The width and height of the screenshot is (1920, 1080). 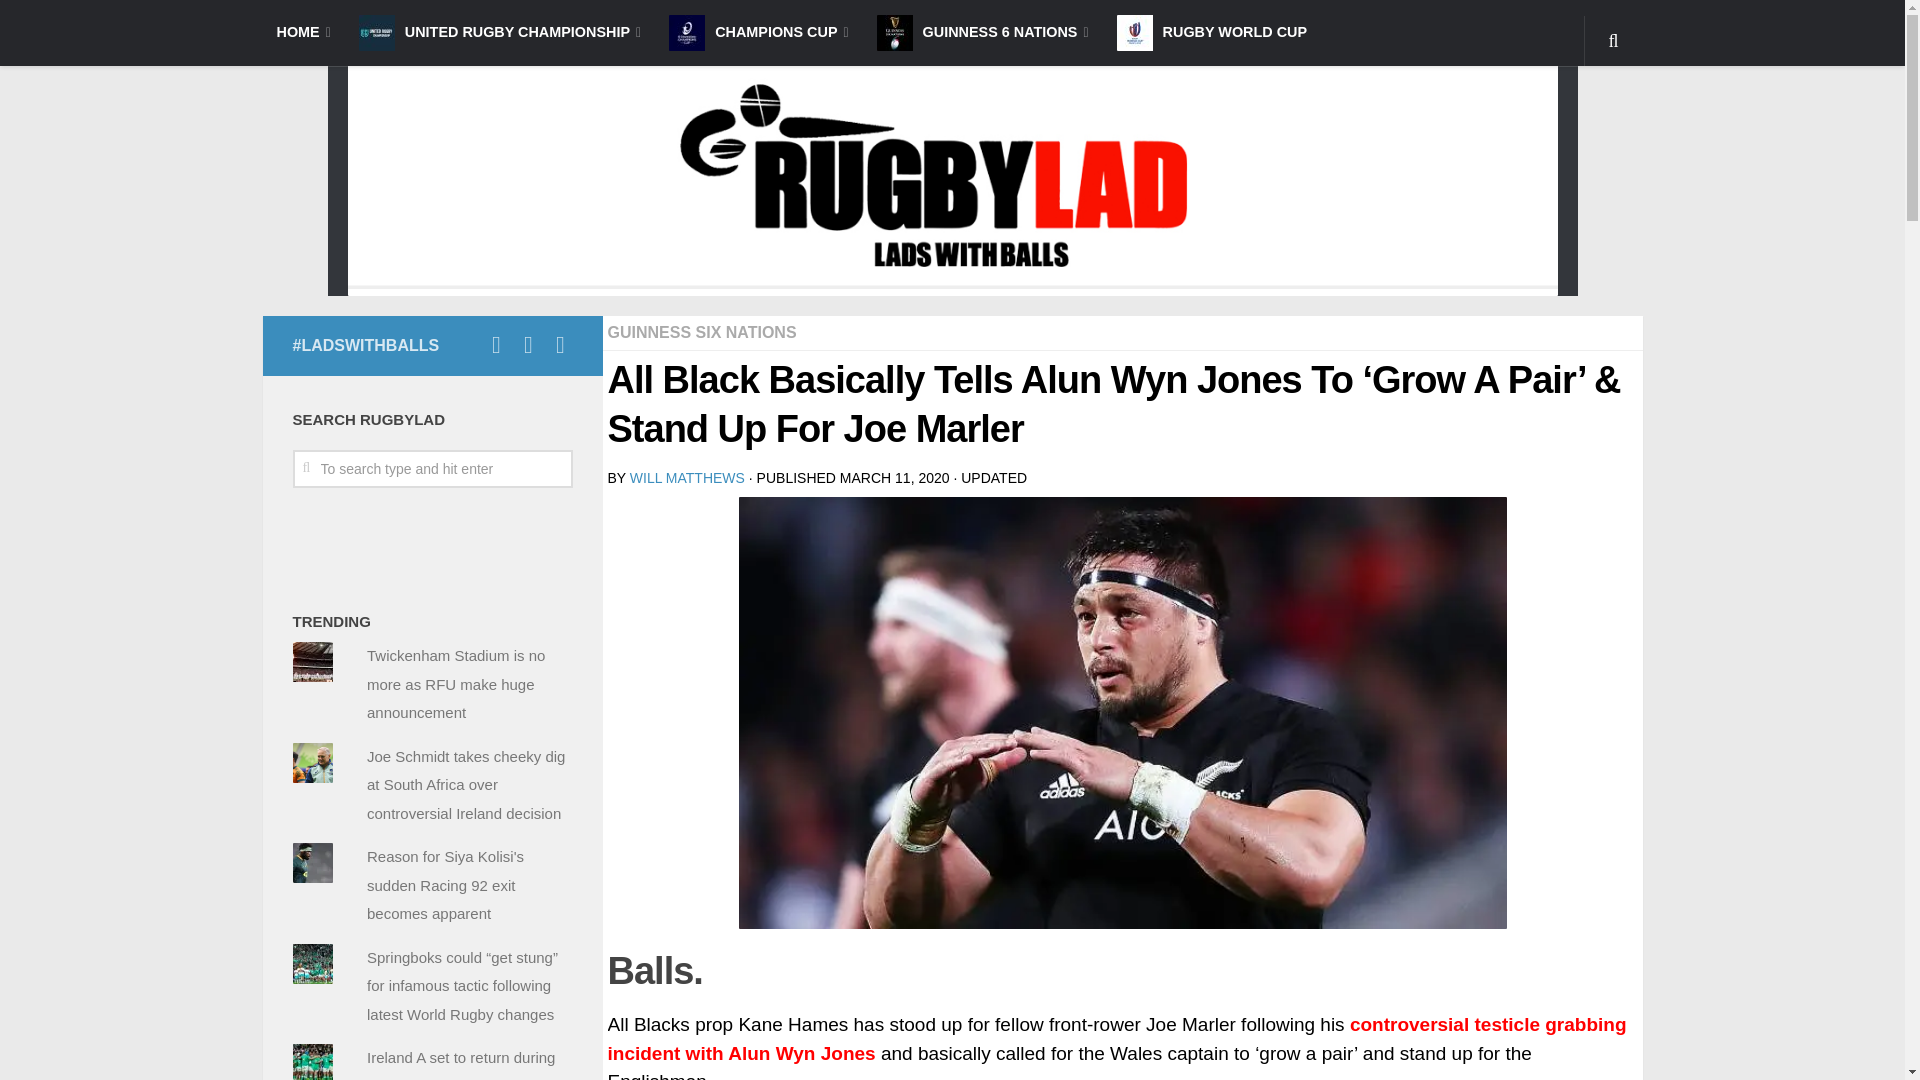 I want to click on Like us on Facebook, so click(x=496, y=344).